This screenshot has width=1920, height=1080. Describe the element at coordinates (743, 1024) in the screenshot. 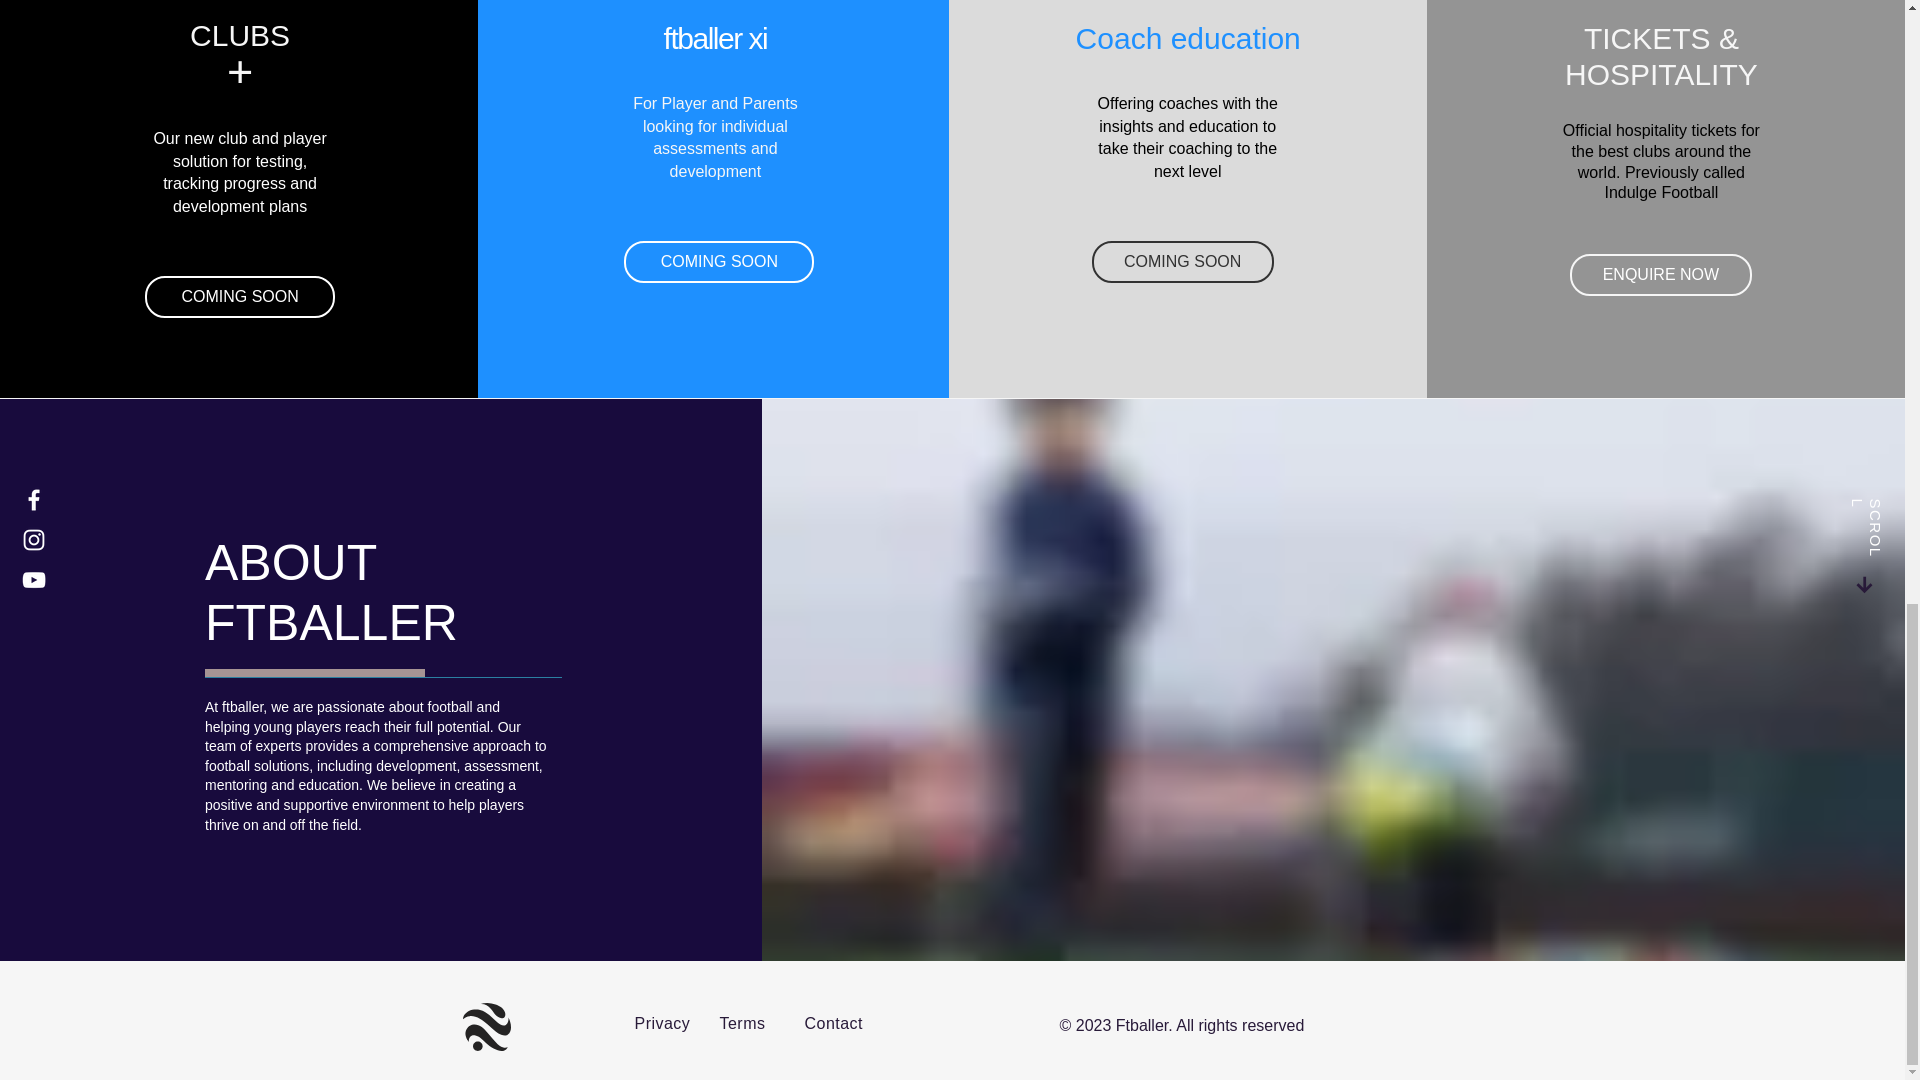

I see `Terms` at that location.